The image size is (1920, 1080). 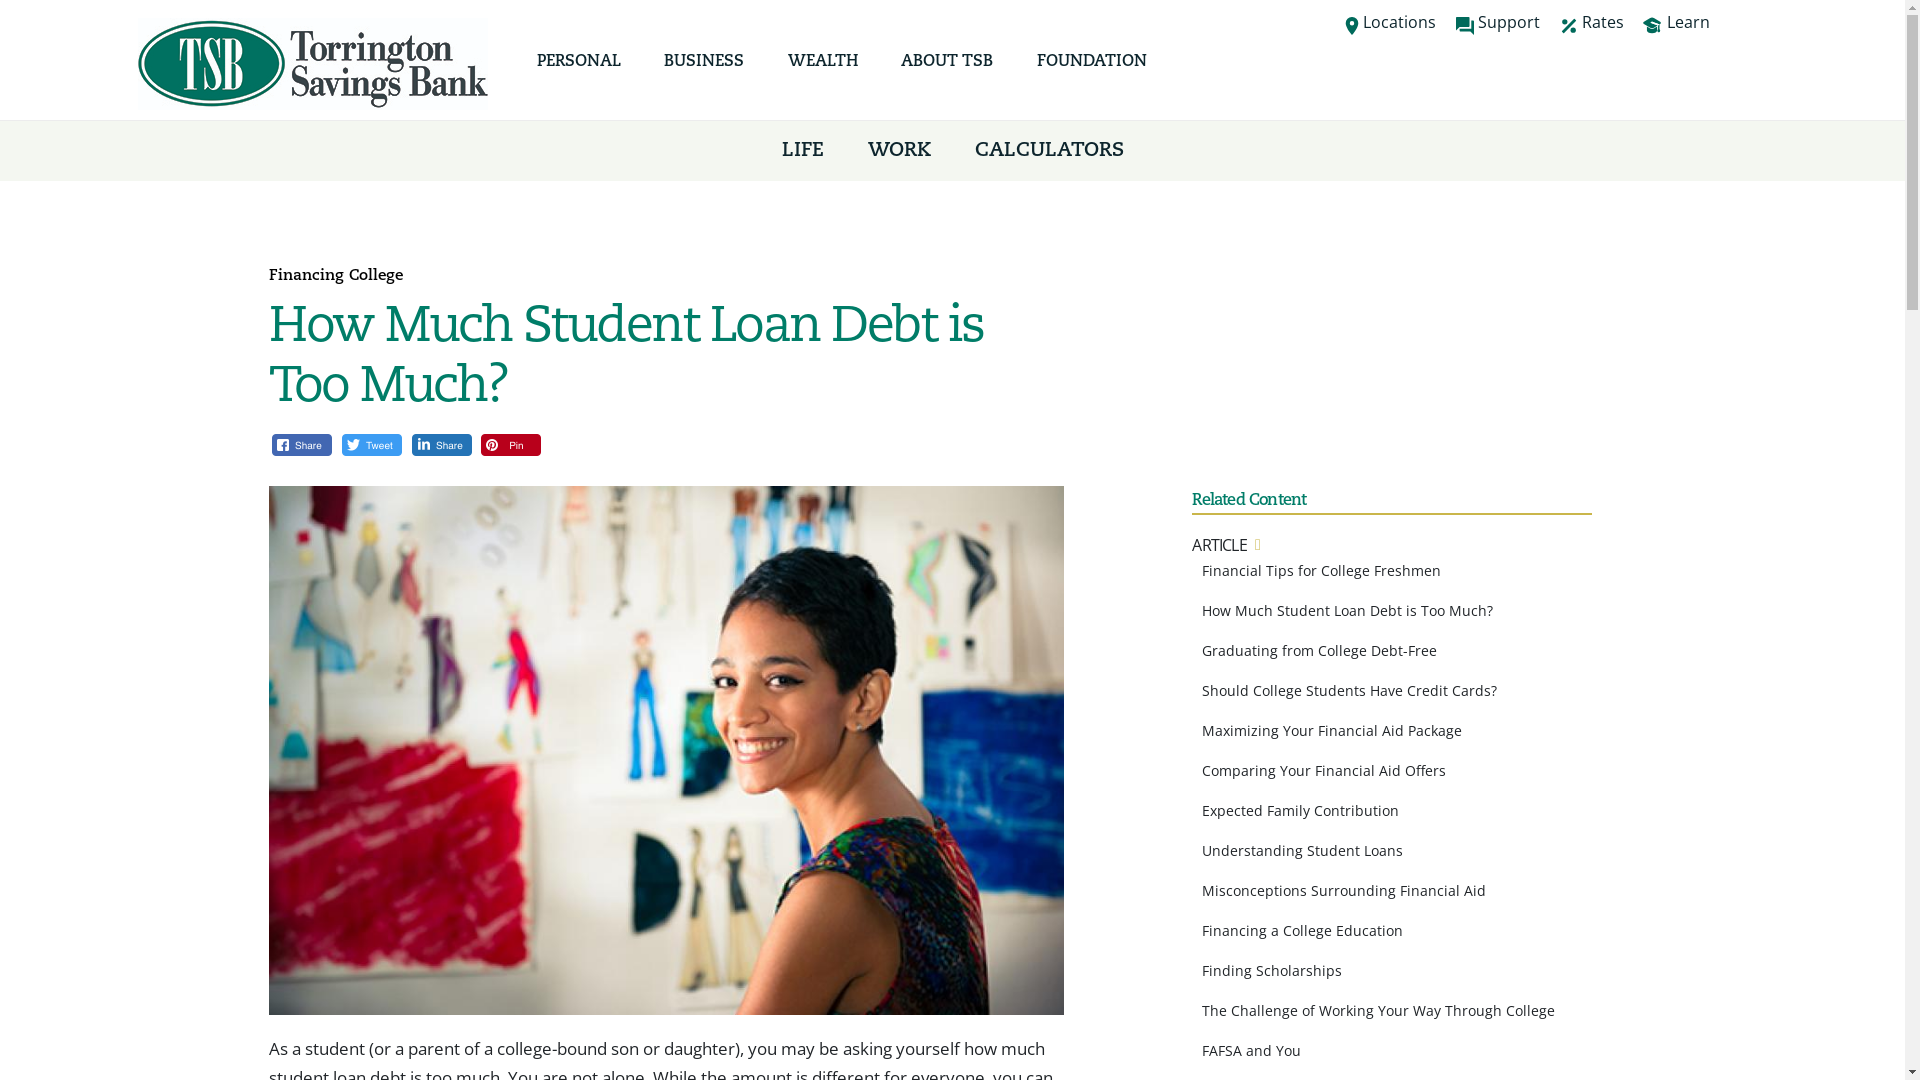 I want to click on Support, so click(x=1506, y=26).